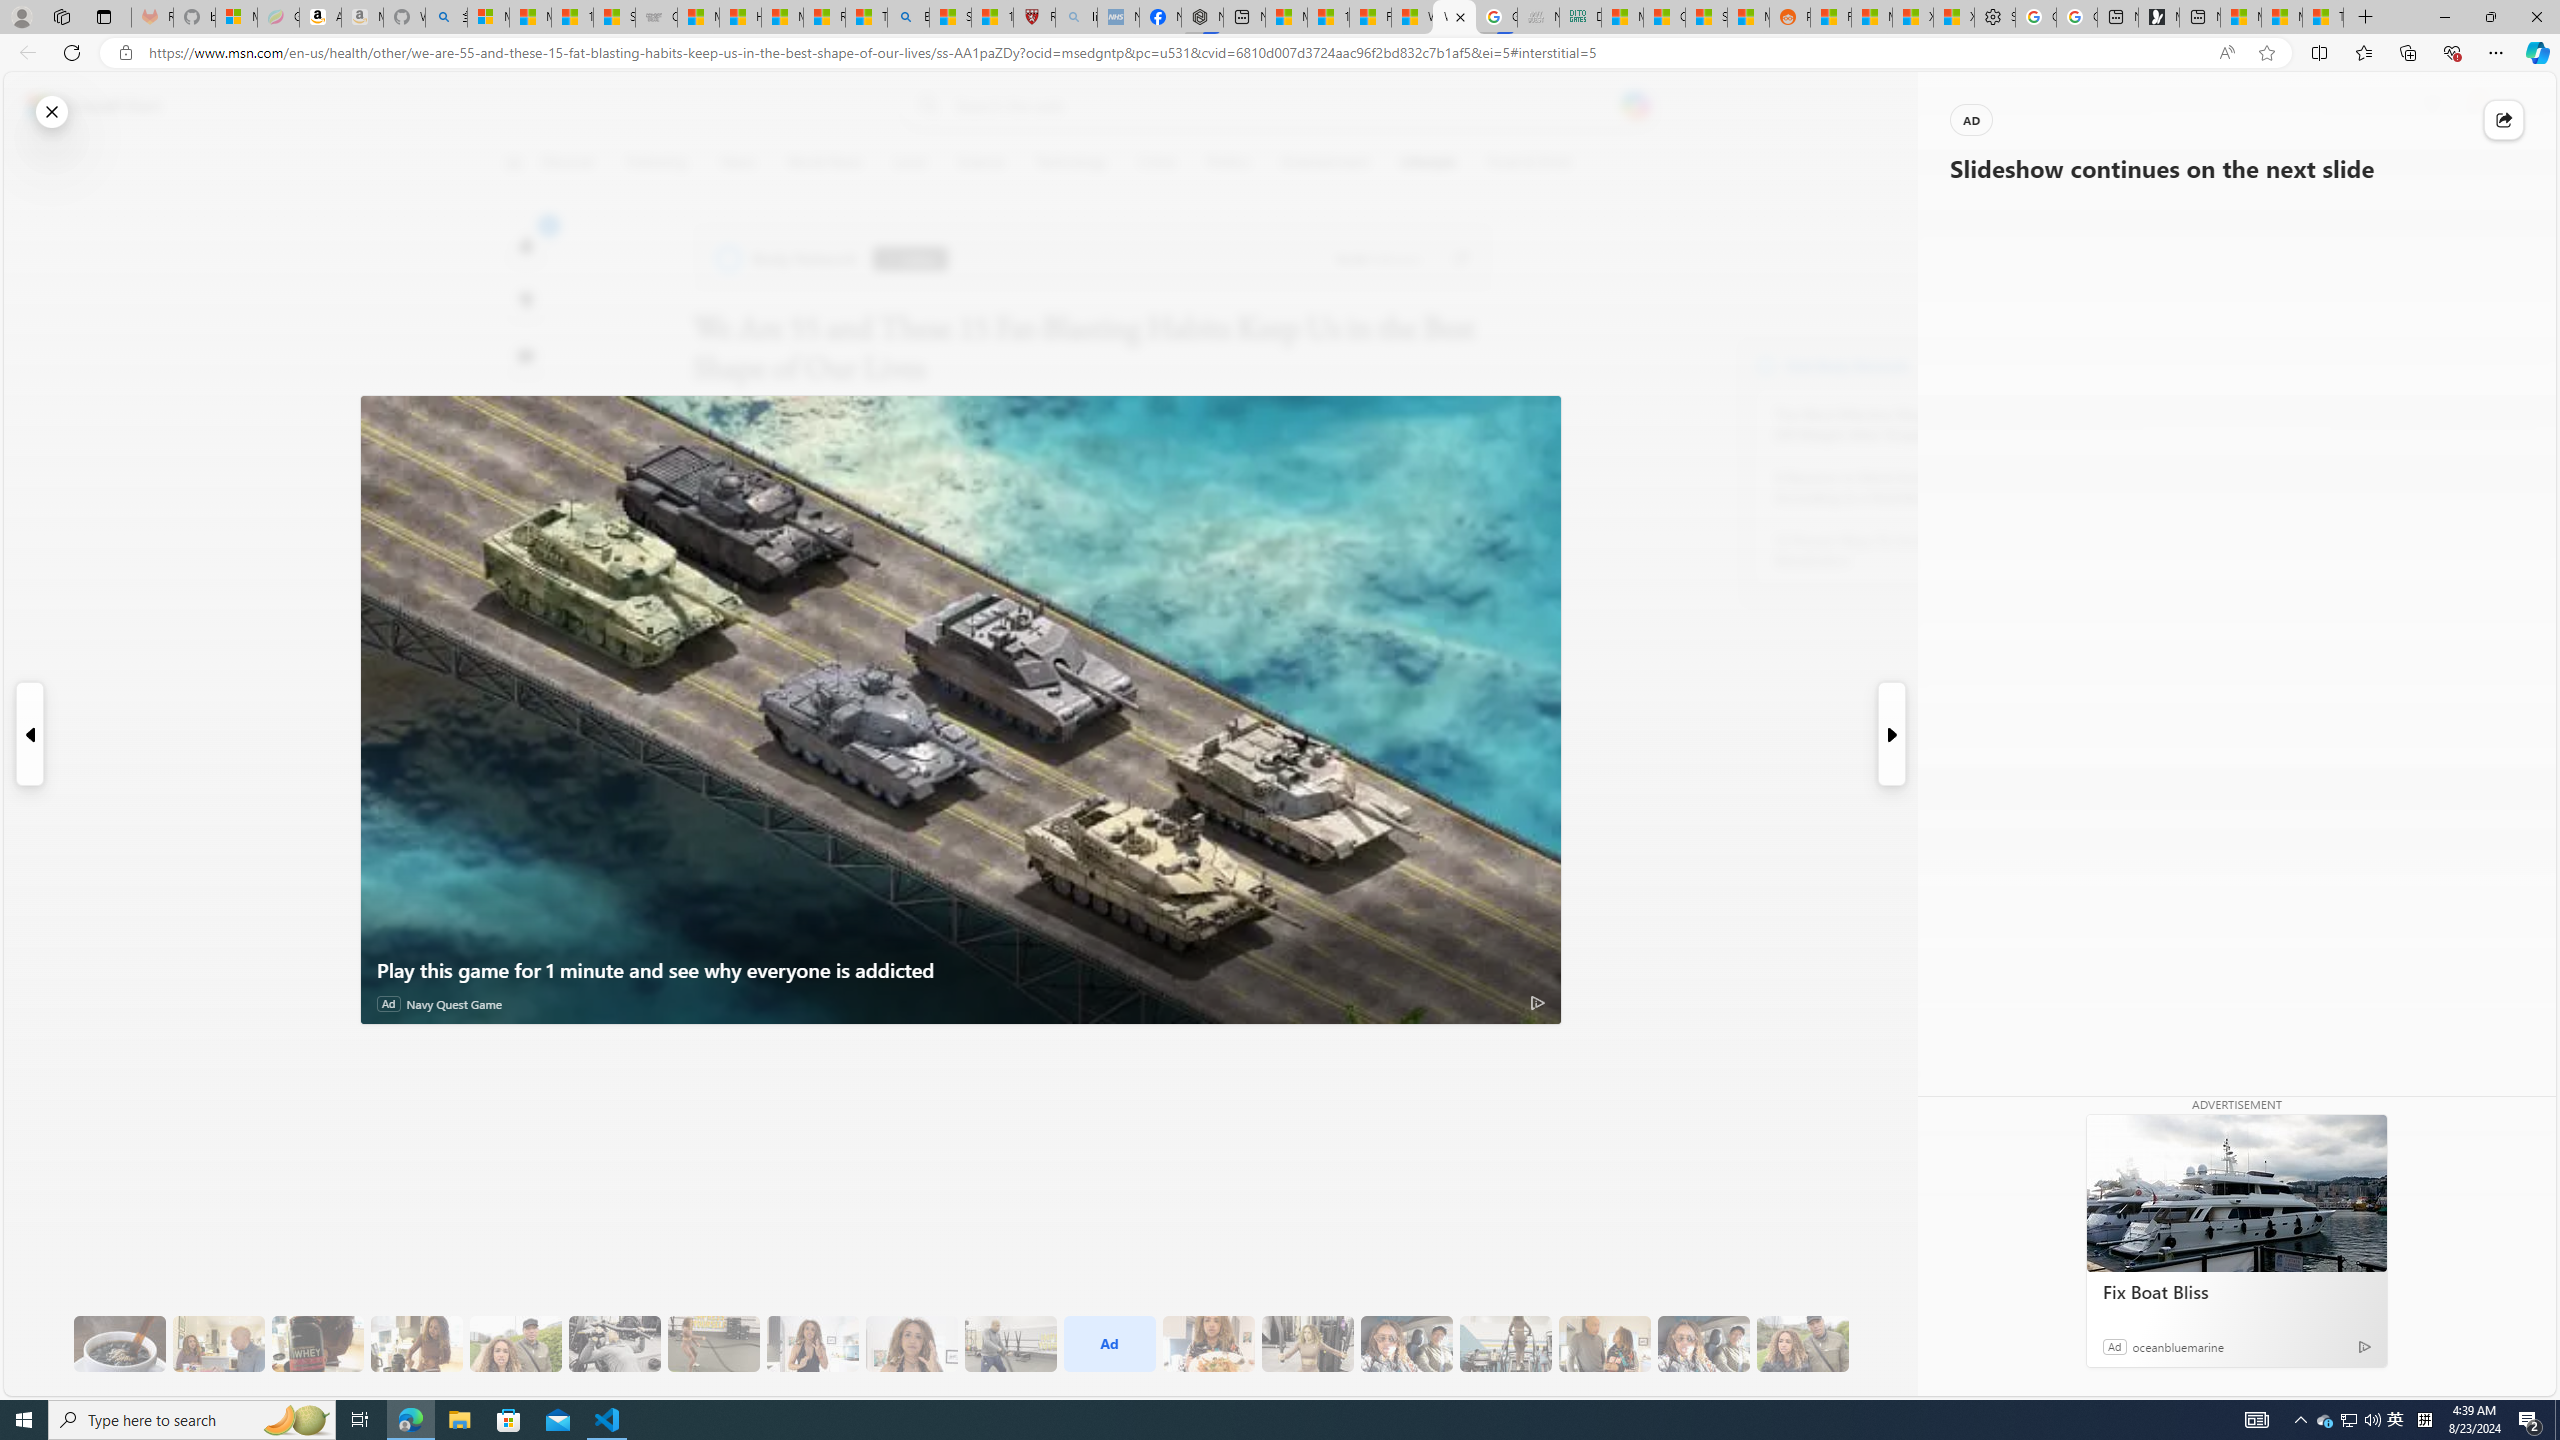  I want to click on R******* | Trusted Community Engagement and Contributions, so click(1832, 17).